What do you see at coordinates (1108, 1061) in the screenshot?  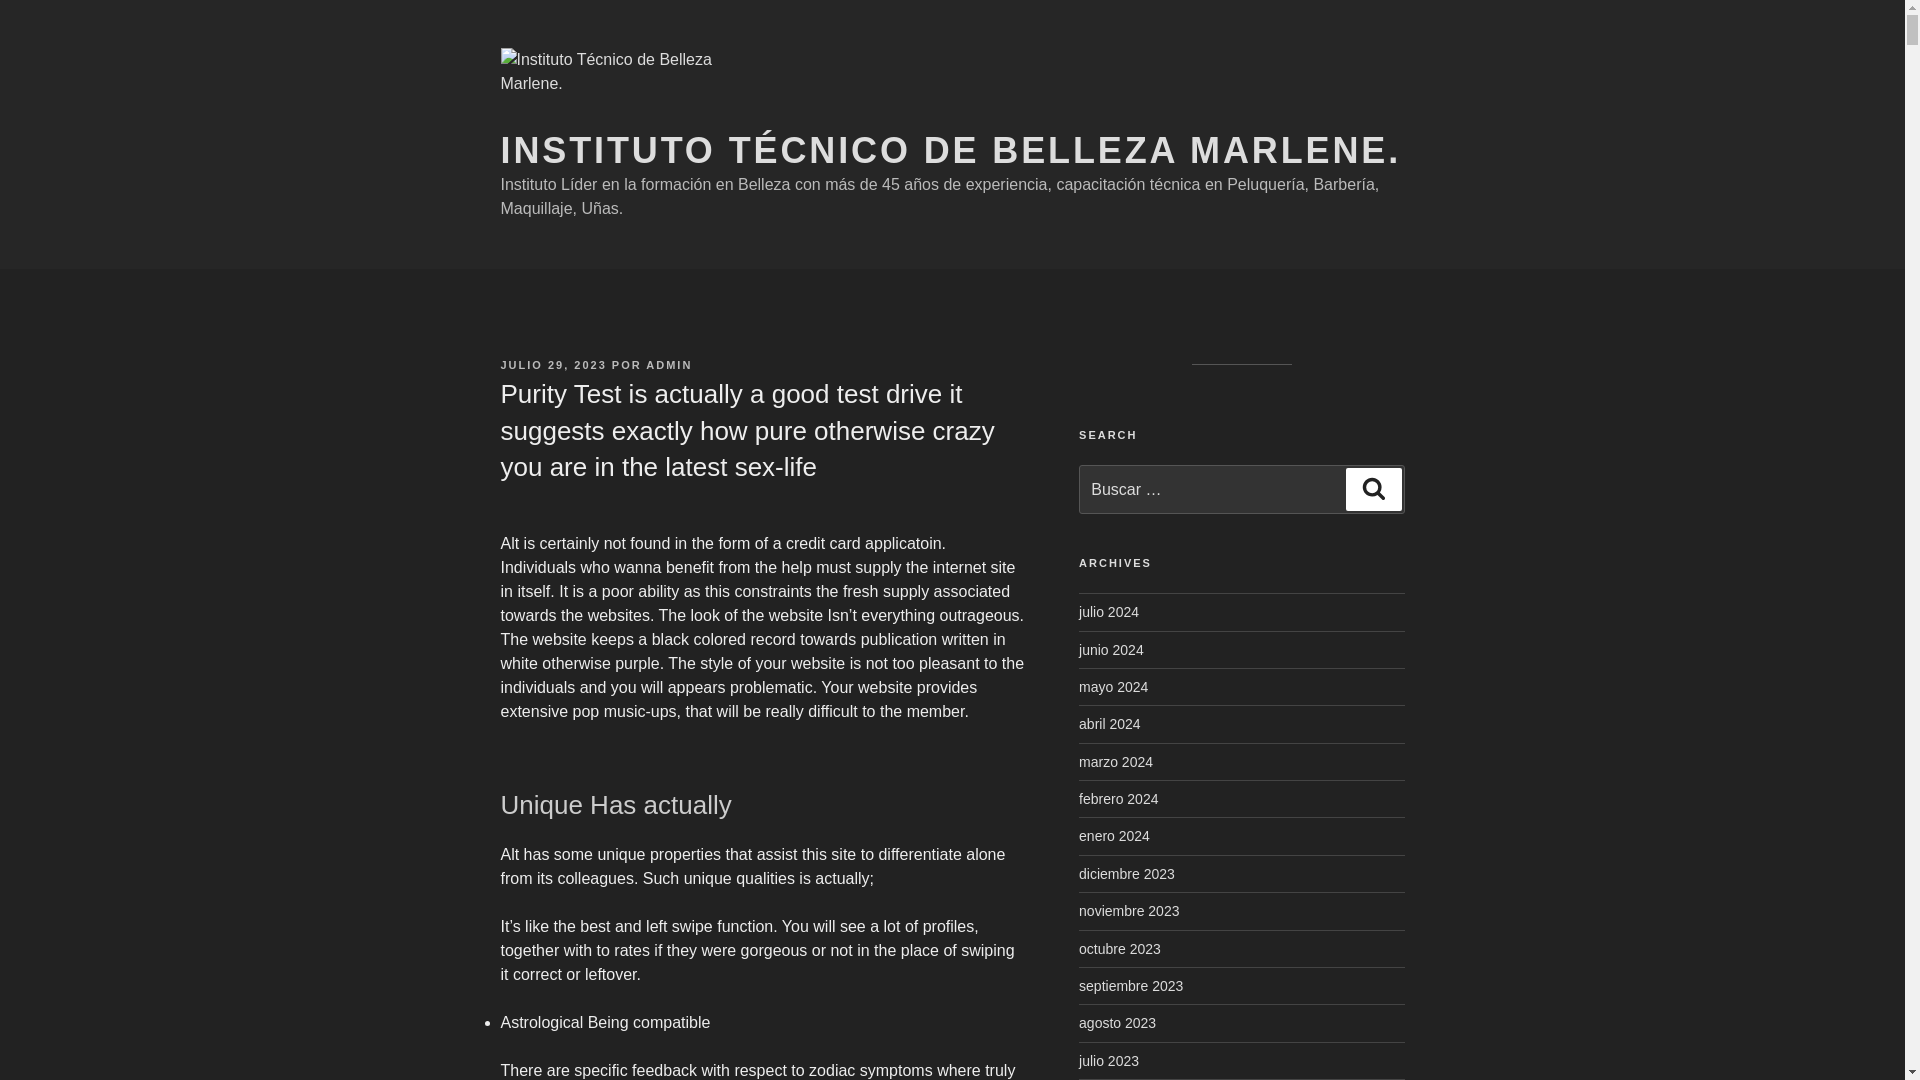 I see `julio 2023` at bounding box center [1108, 1061].